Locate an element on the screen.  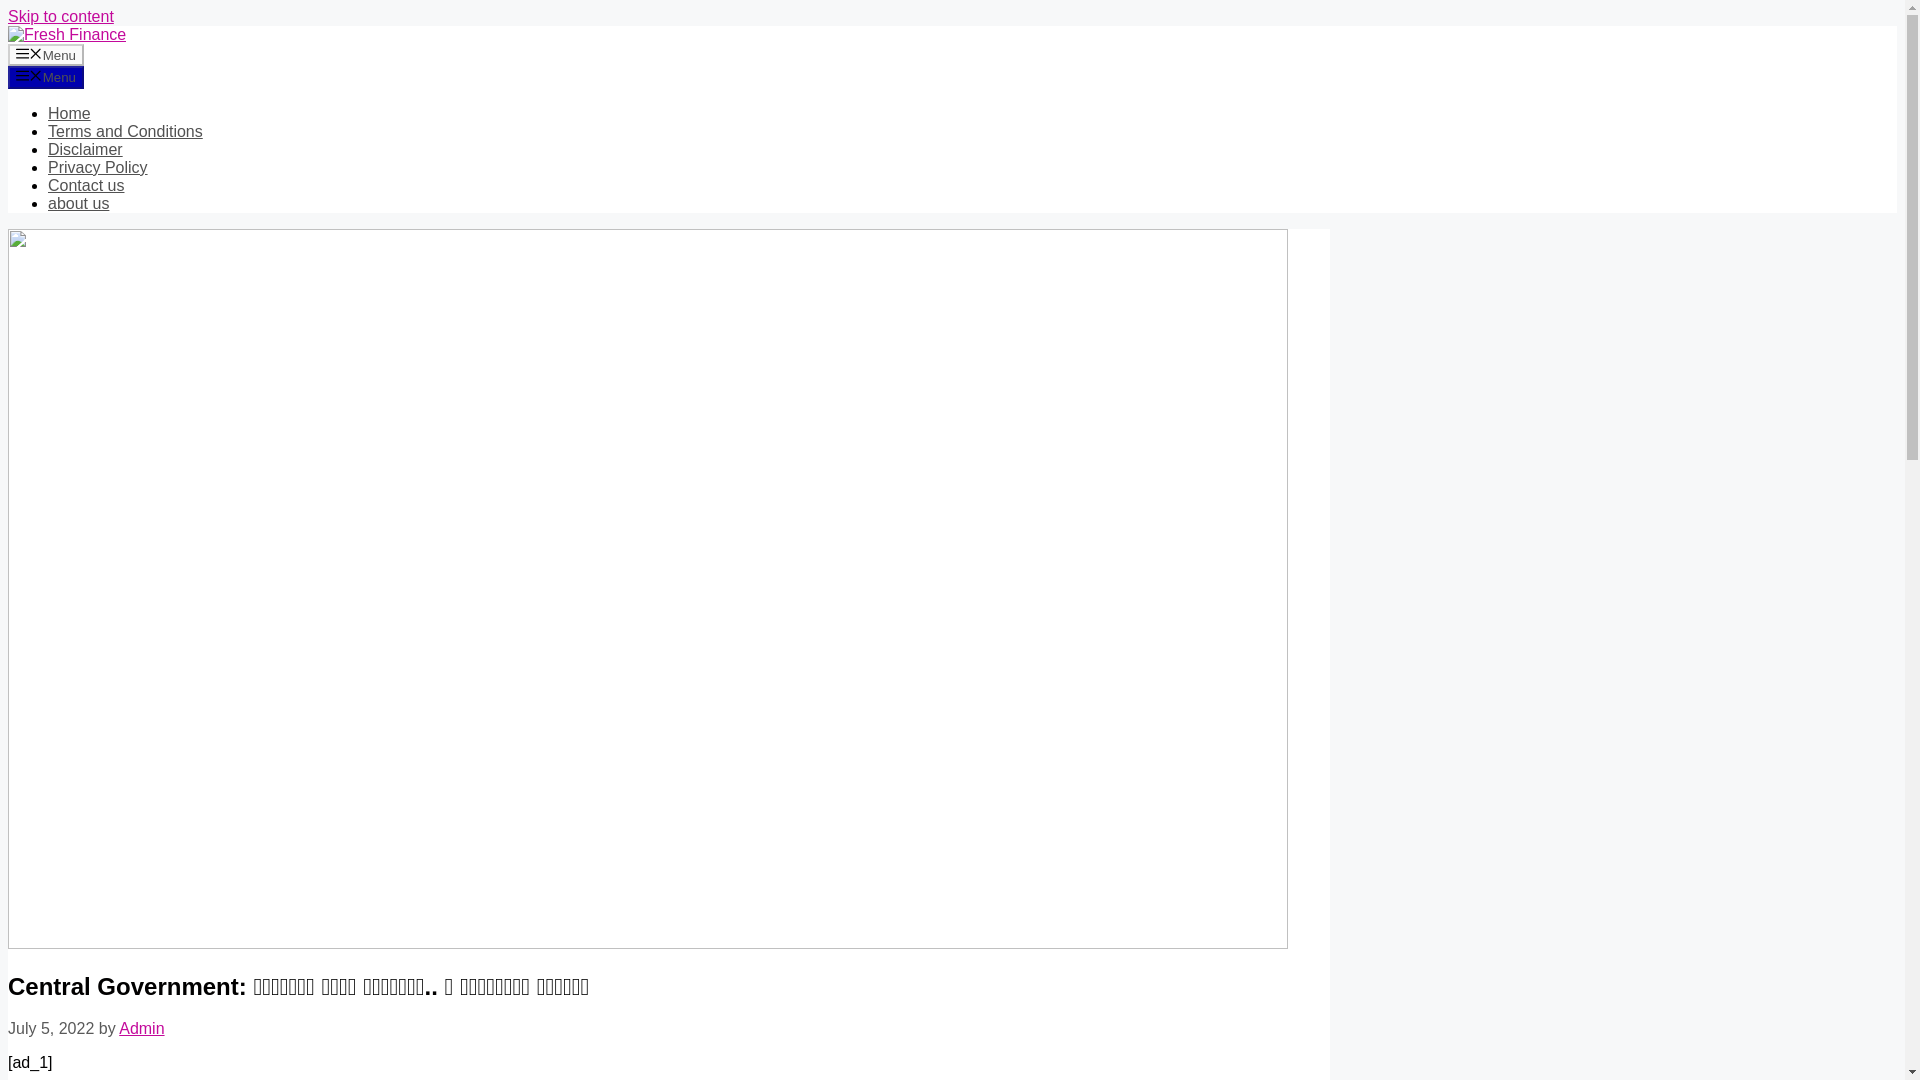
View all posts by Admin is located at coordinates (141, 1028).